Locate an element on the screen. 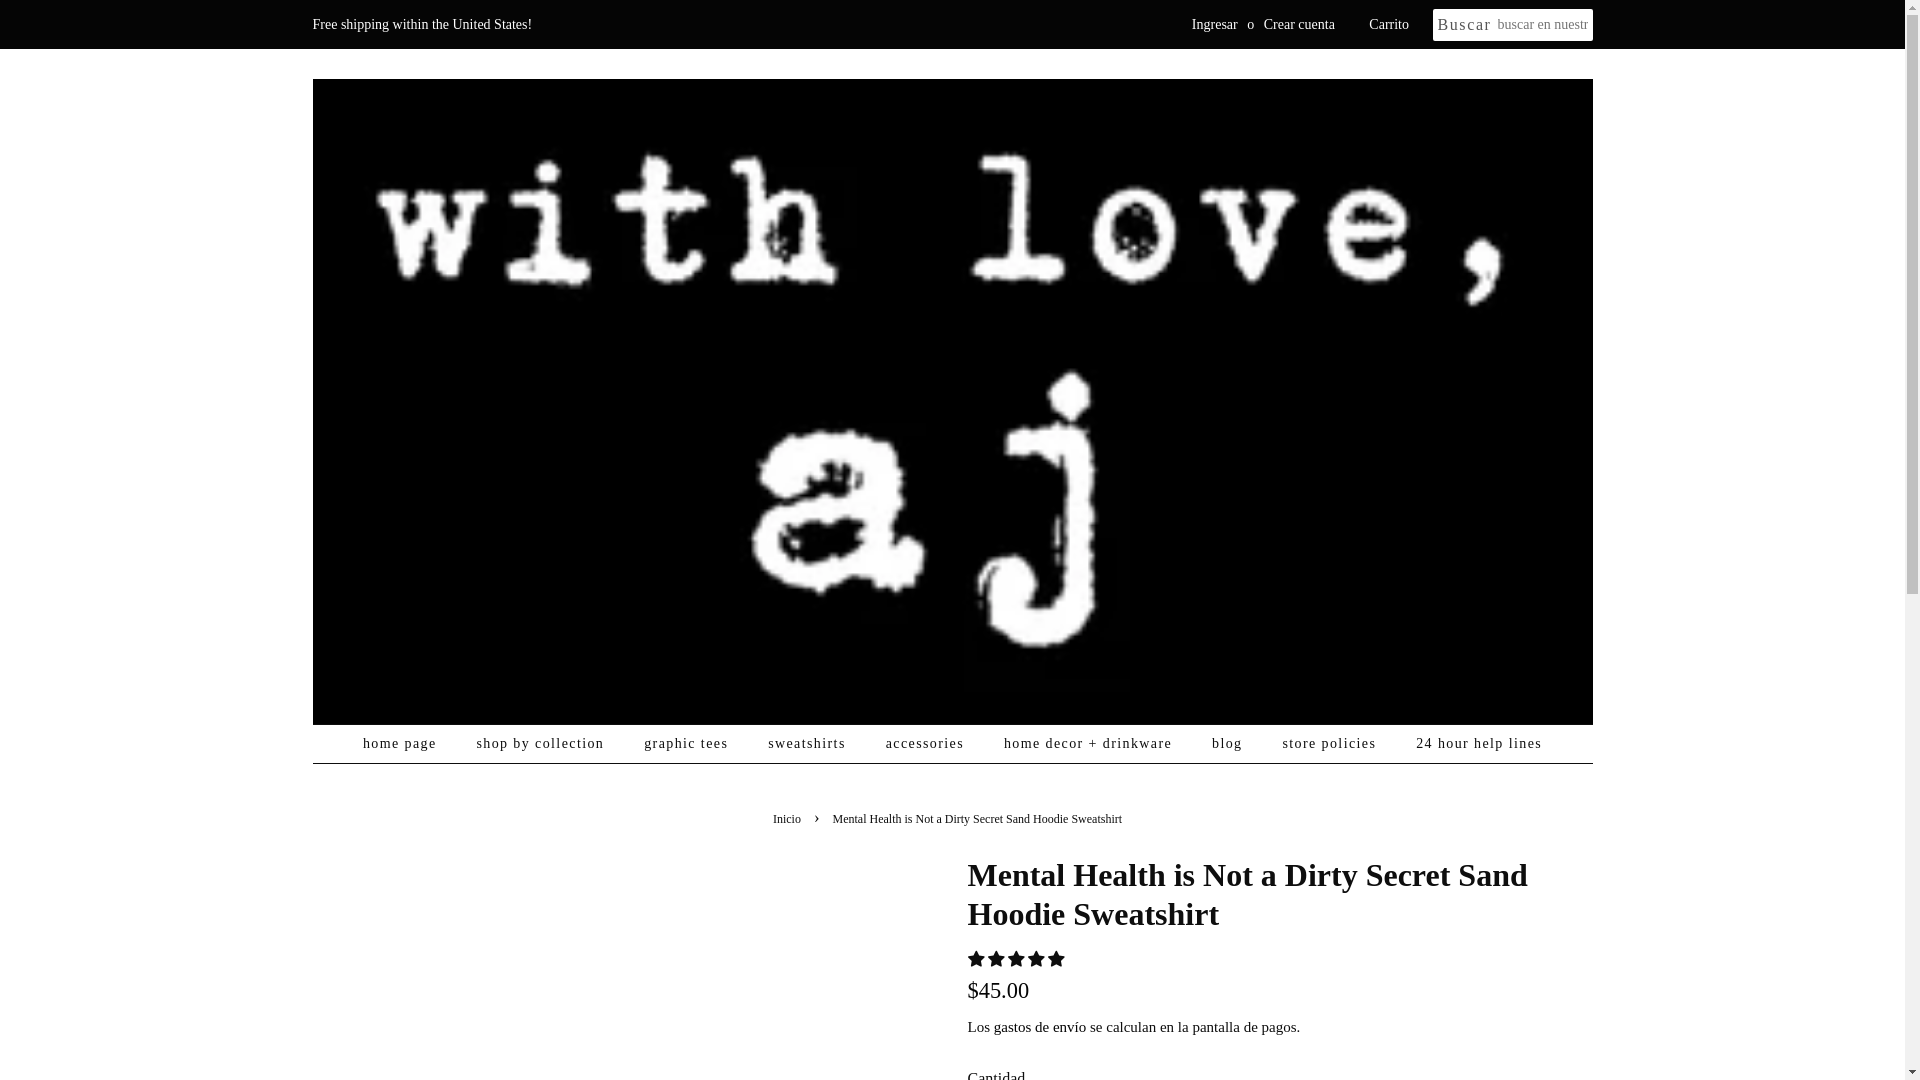 This screenshot has width=1920, height=1080. home page is located at coordinates (409, 743).